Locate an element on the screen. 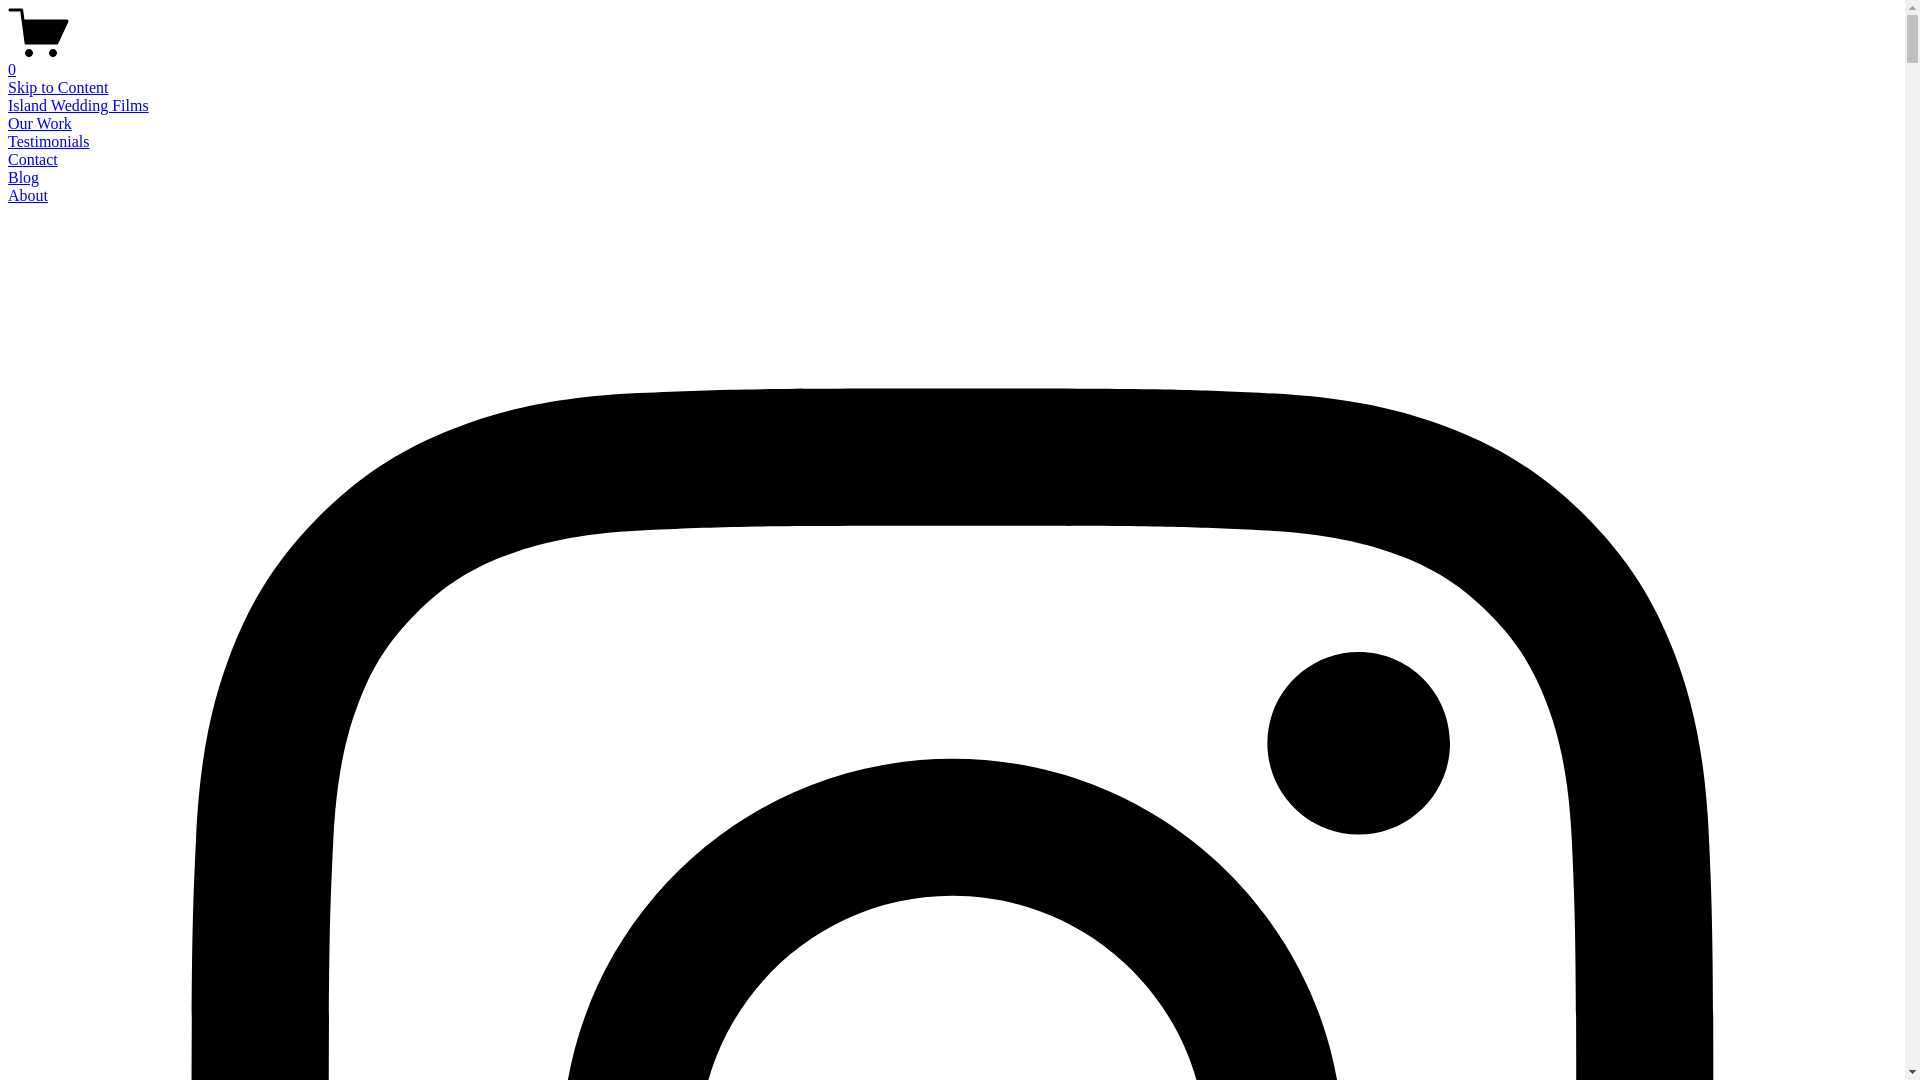  0 is located at coordinates (952, 61).